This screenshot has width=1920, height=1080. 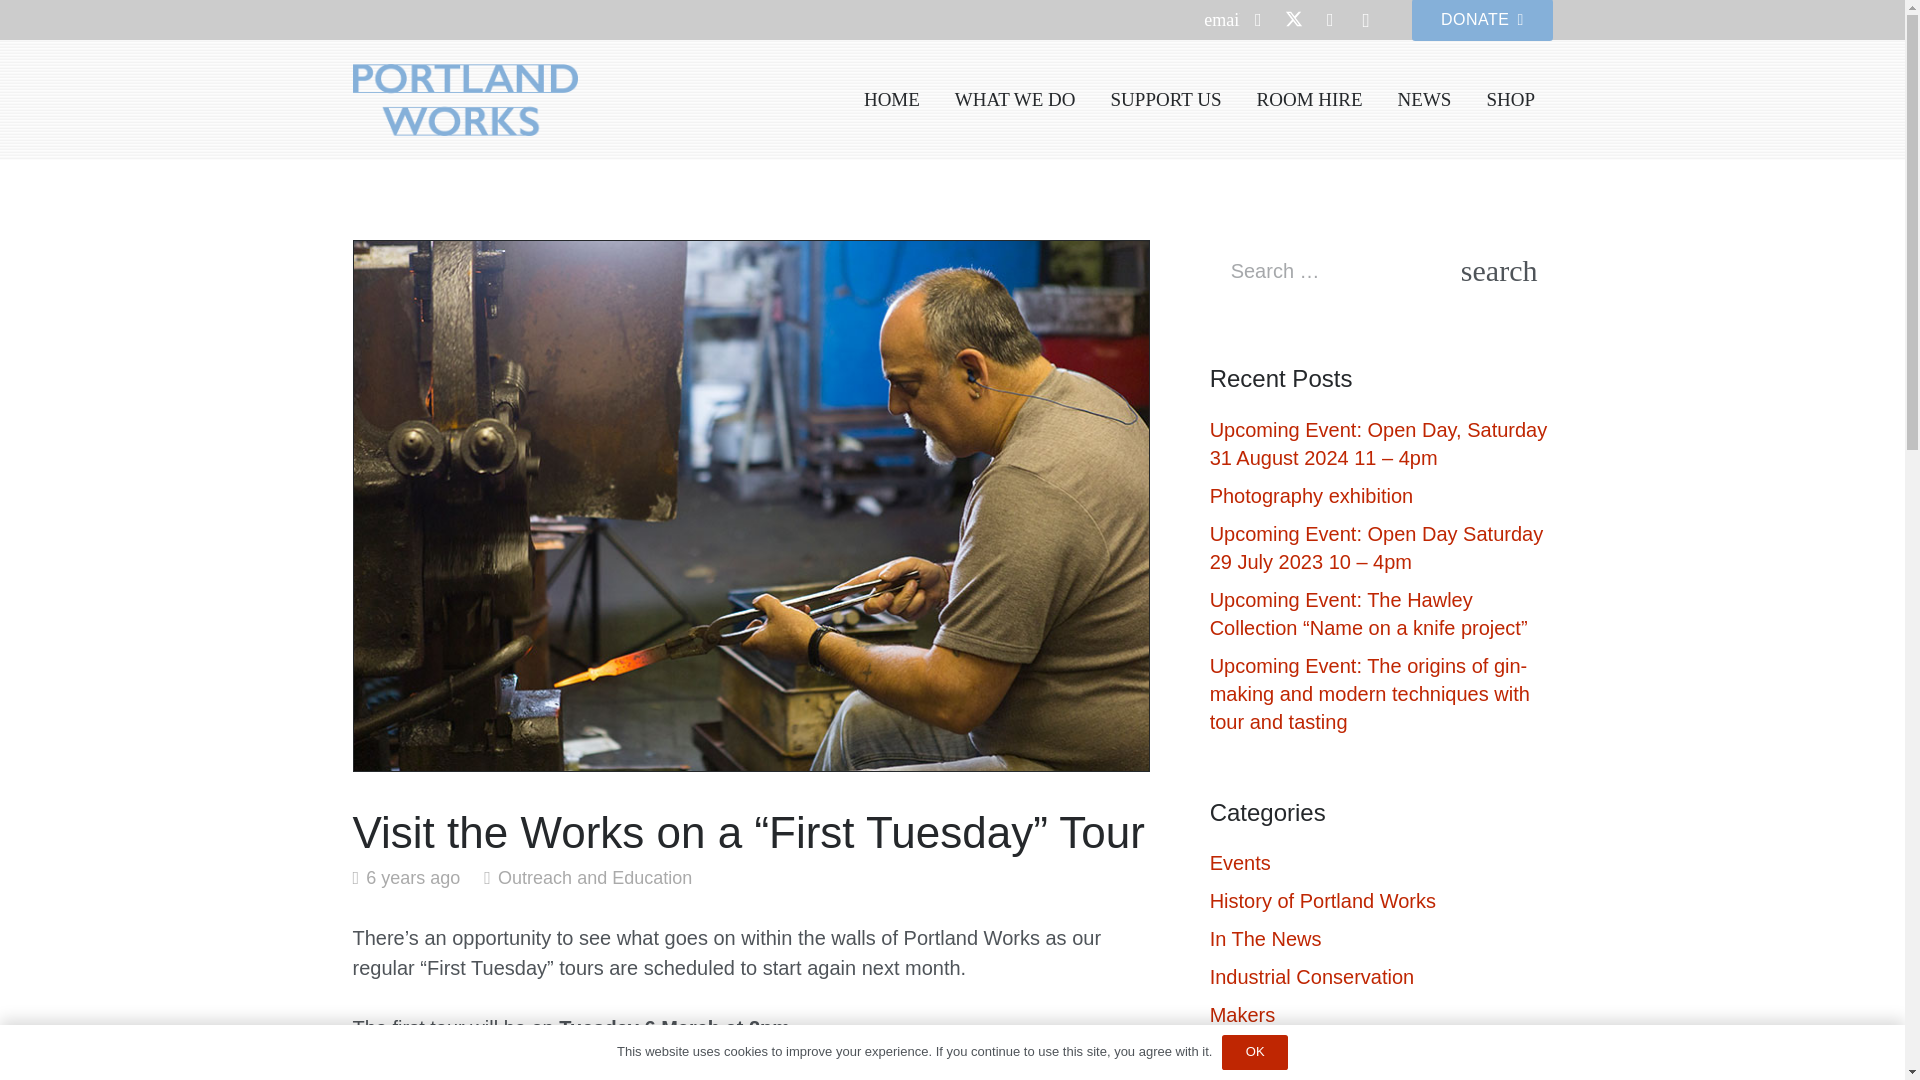 I want to click on Email, so click(x=1222, y=20).